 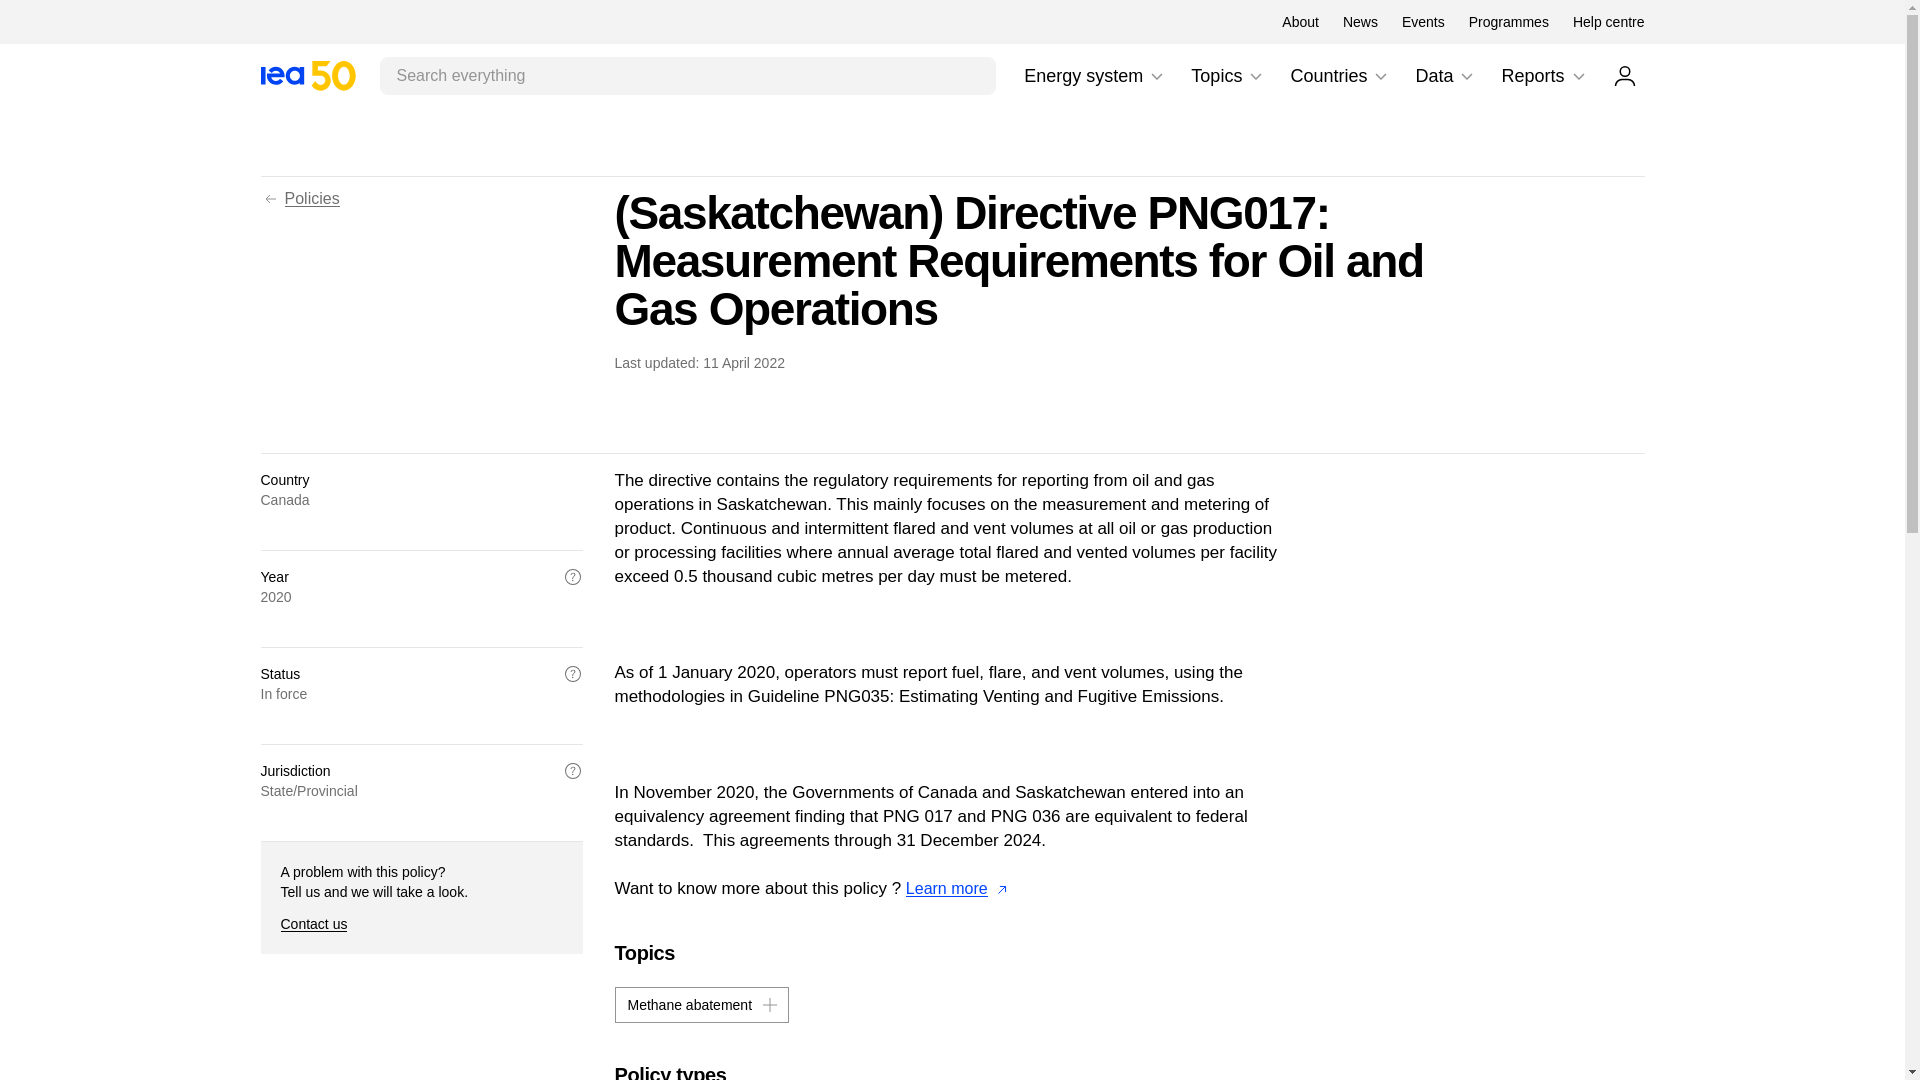 What do you see at coordinates (307, 75) in the screenshot?
I see `Chevron down` at bounding box center [307, 75].